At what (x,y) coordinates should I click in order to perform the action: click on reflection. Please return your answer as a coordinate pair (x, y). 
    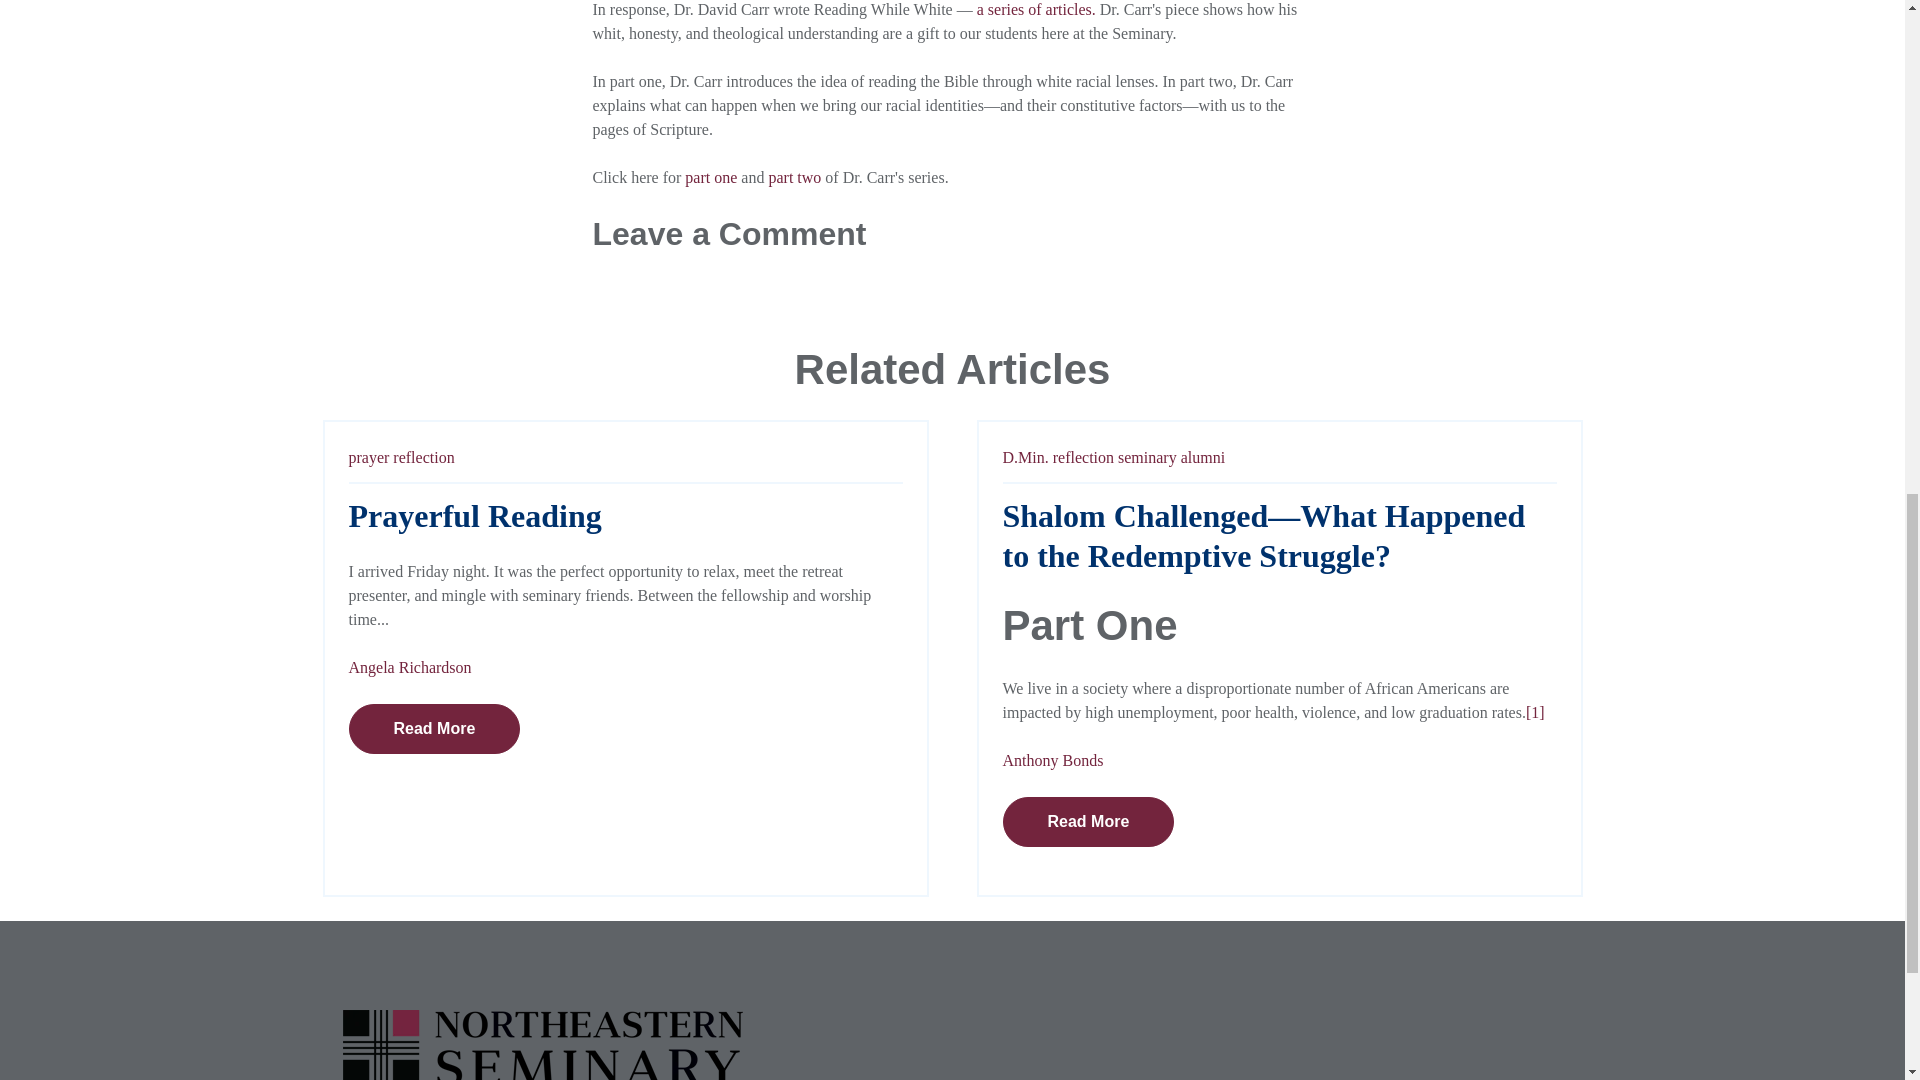
    Looking at the image, I should click on (1082, 457).